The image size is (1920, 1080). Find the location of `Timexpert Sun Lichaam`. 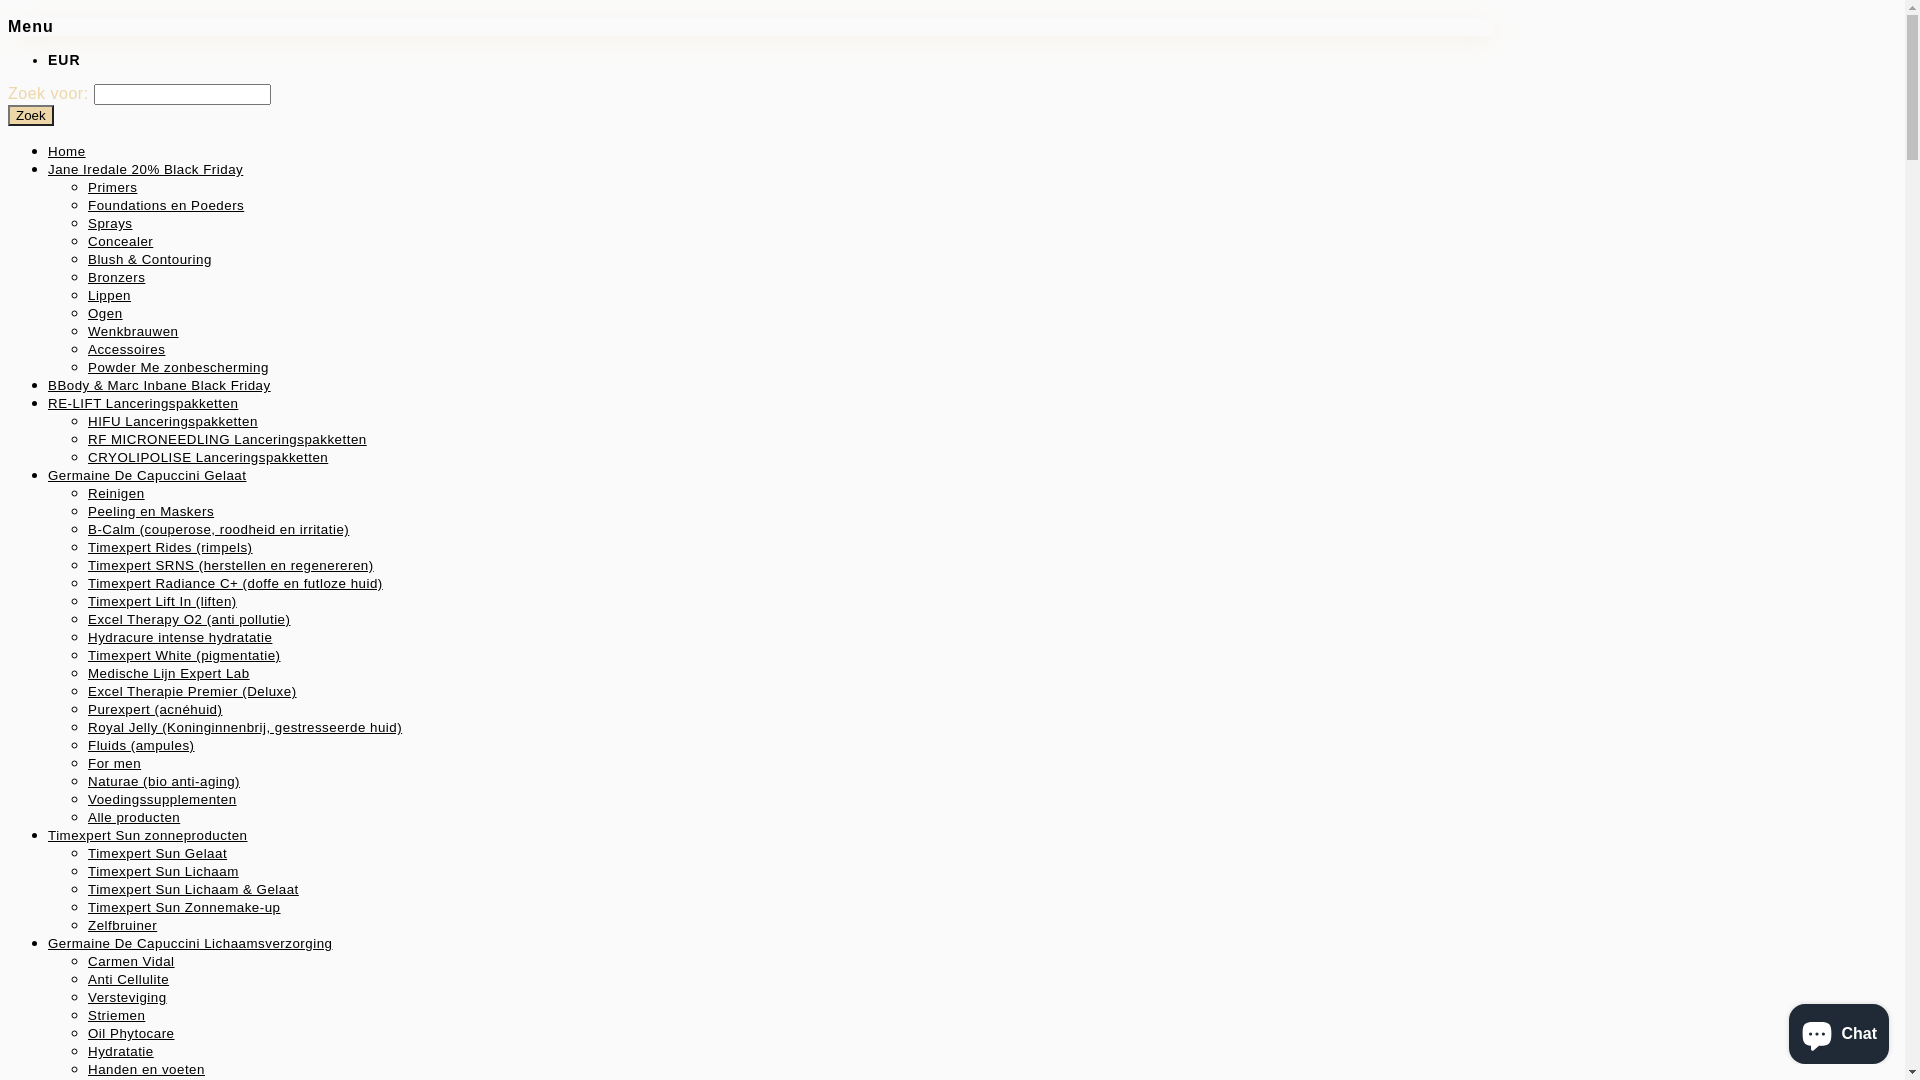

Timexpert Sun Lichaam is located at coordinates (164, 870).